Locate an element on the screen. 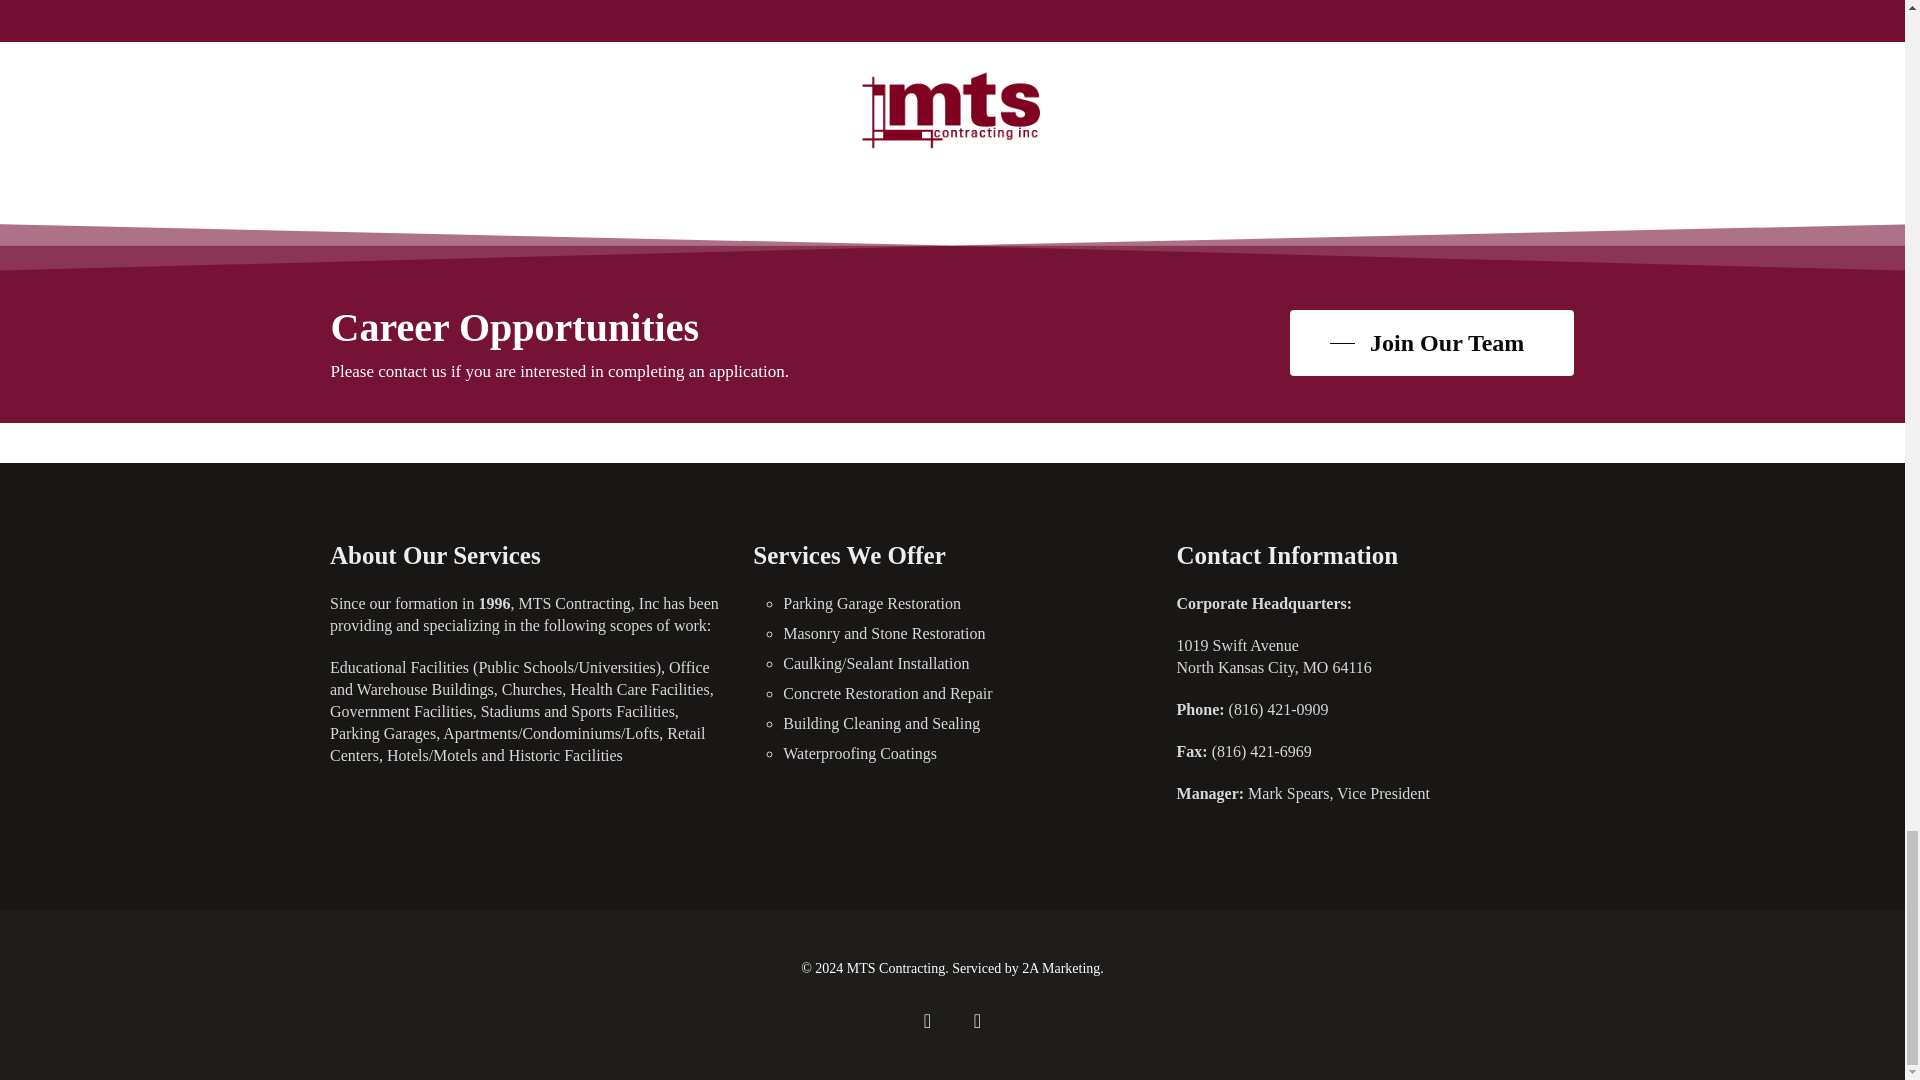 This screenshot has width=1920, height=1080. 2A Marketing. is located at coordinates (1062, 968).